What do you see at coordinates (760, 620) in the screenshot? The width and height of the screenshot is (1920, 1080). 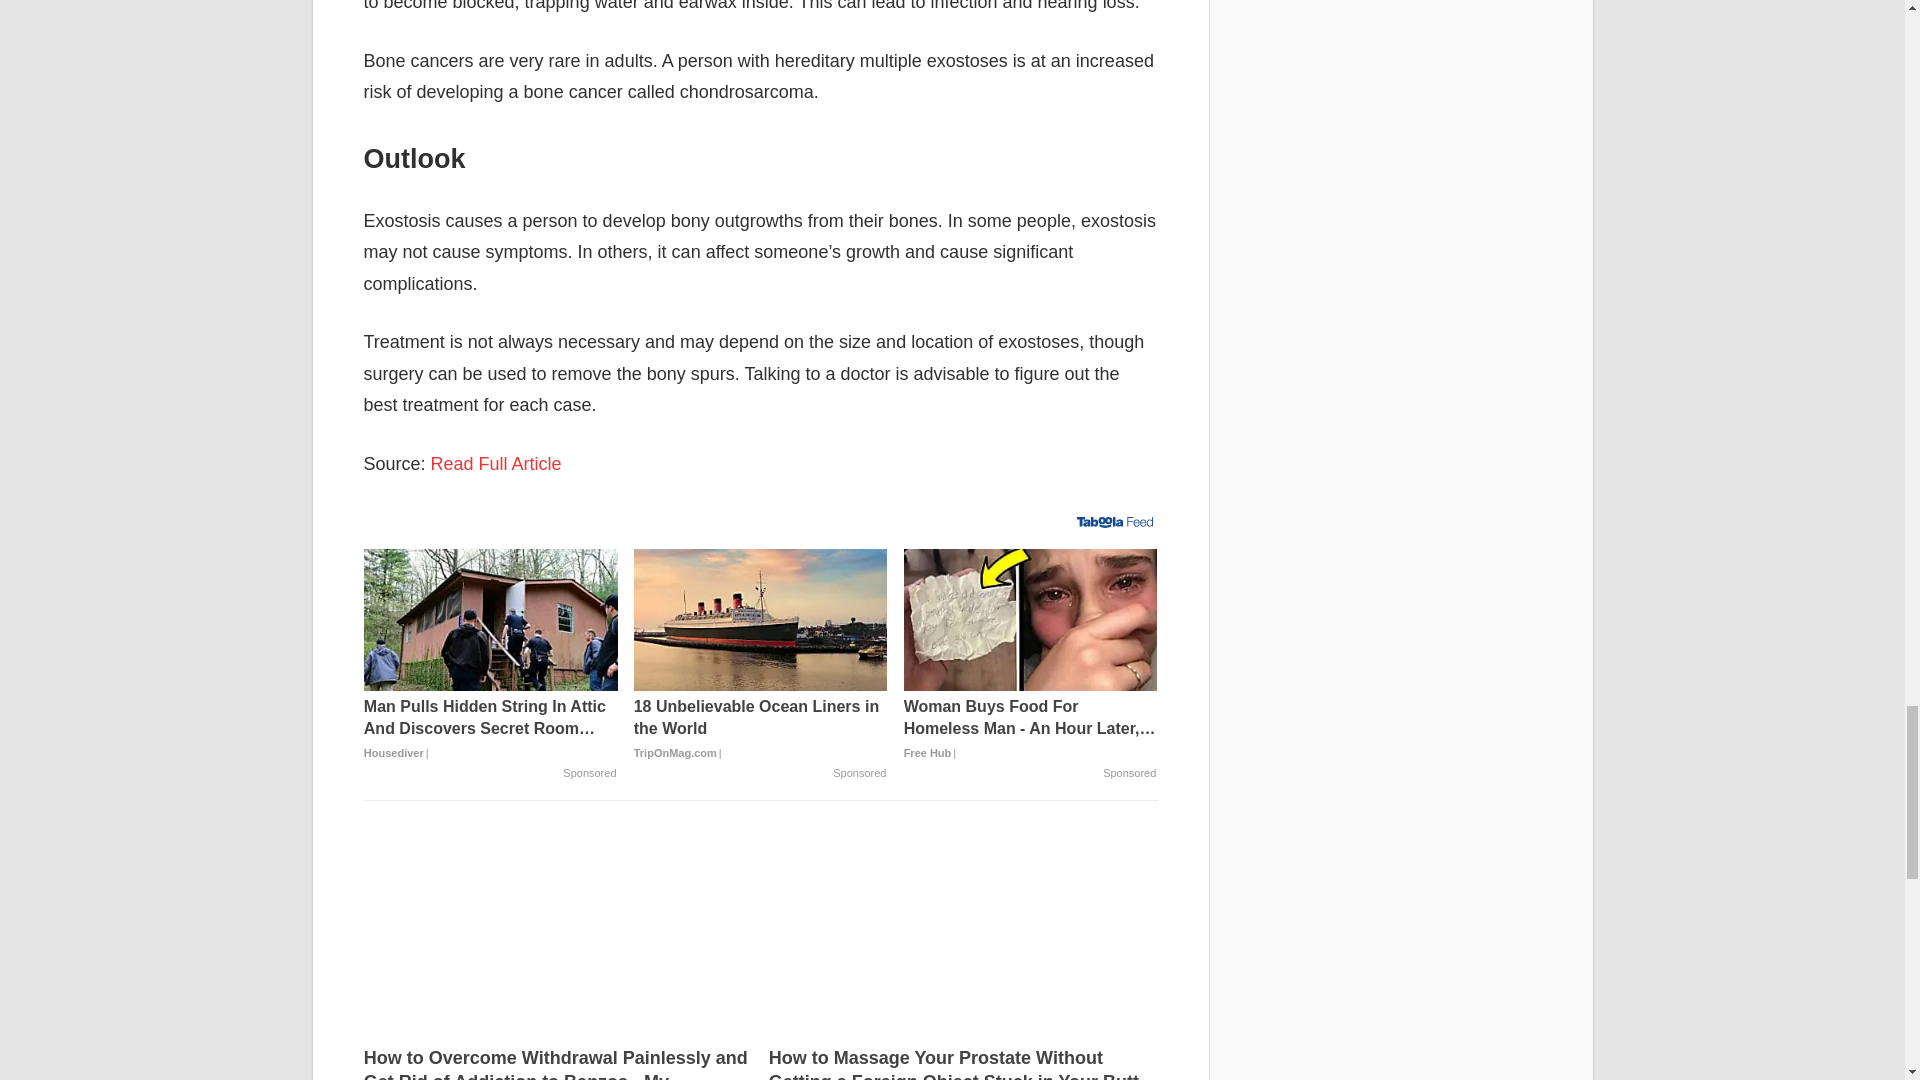 I see `18 Unbelievable Ocean Liners in the World` at bounding box center [760, 620].